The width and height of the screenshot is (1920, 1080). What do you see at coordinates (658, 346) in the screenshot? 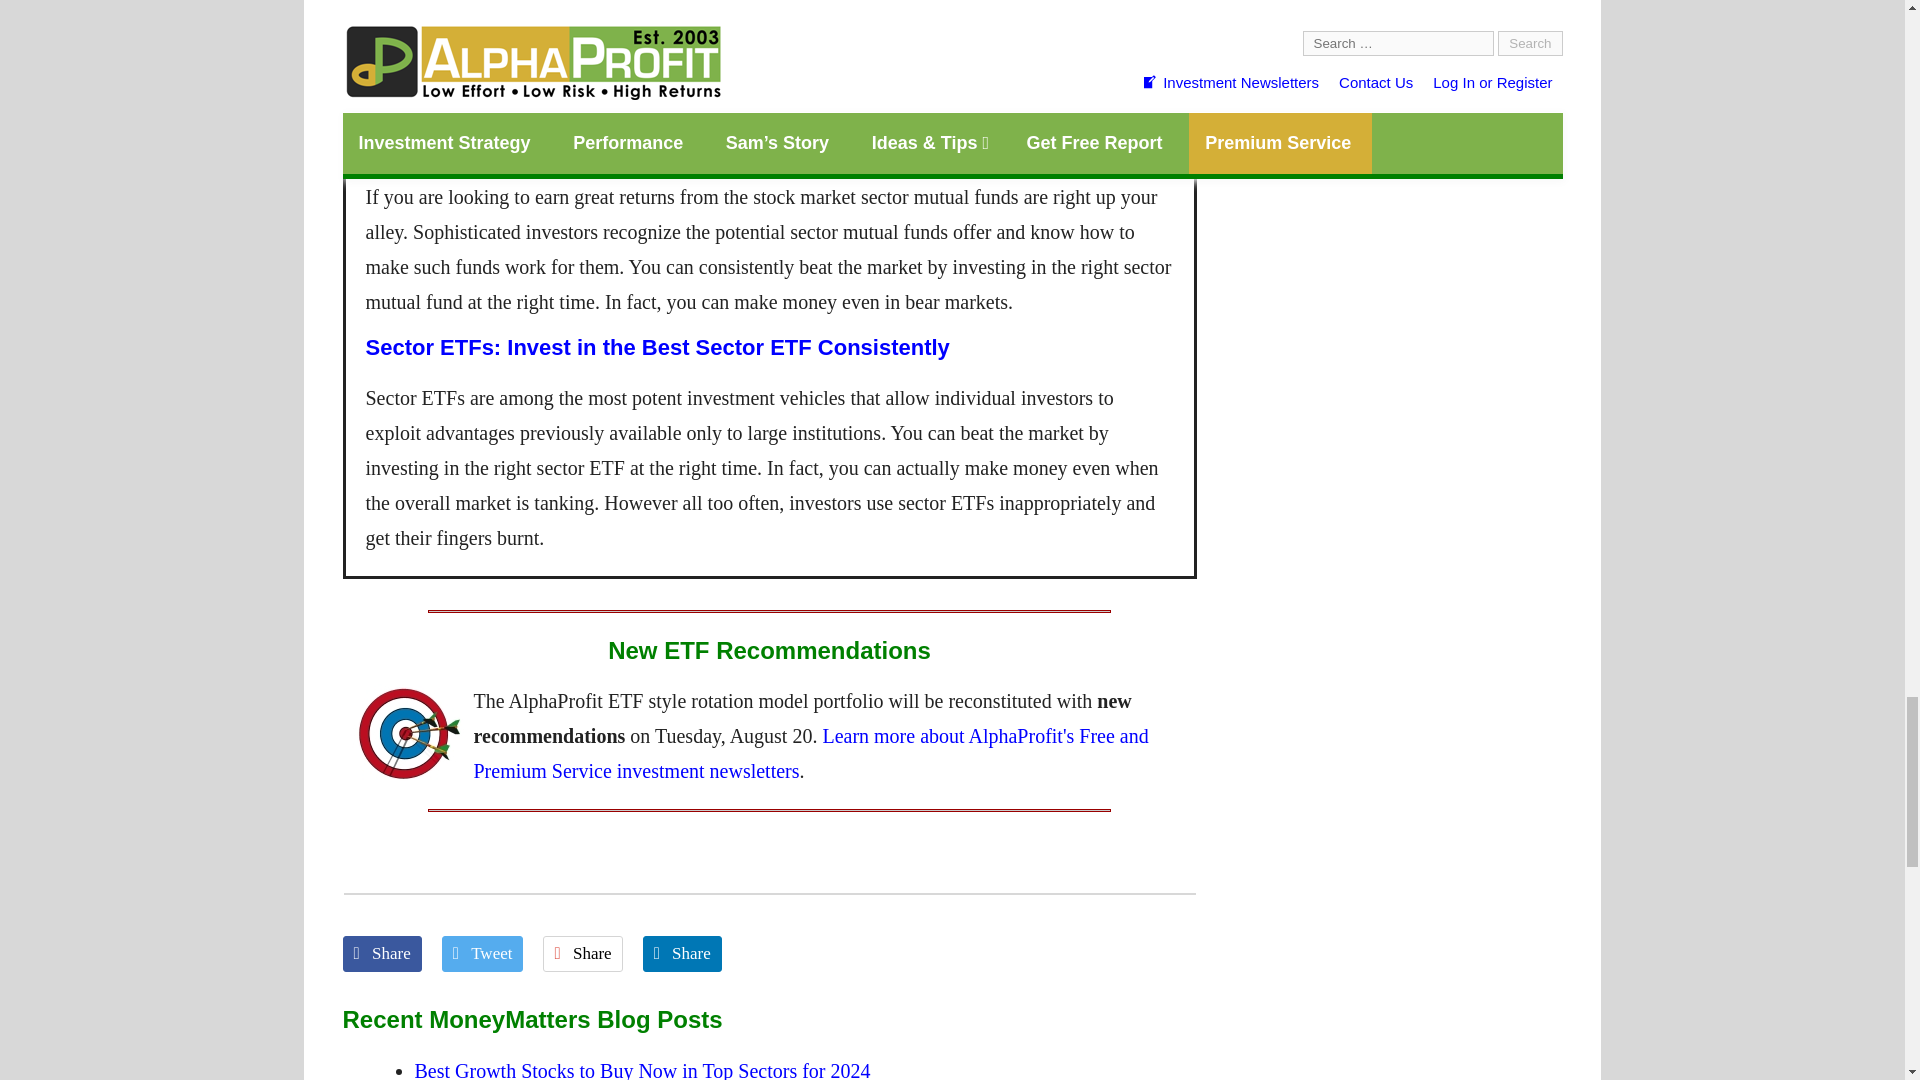
I see `Sector ETFs: Invest in the Best Sector ETF Consistently` at bounding box center [658, 346].